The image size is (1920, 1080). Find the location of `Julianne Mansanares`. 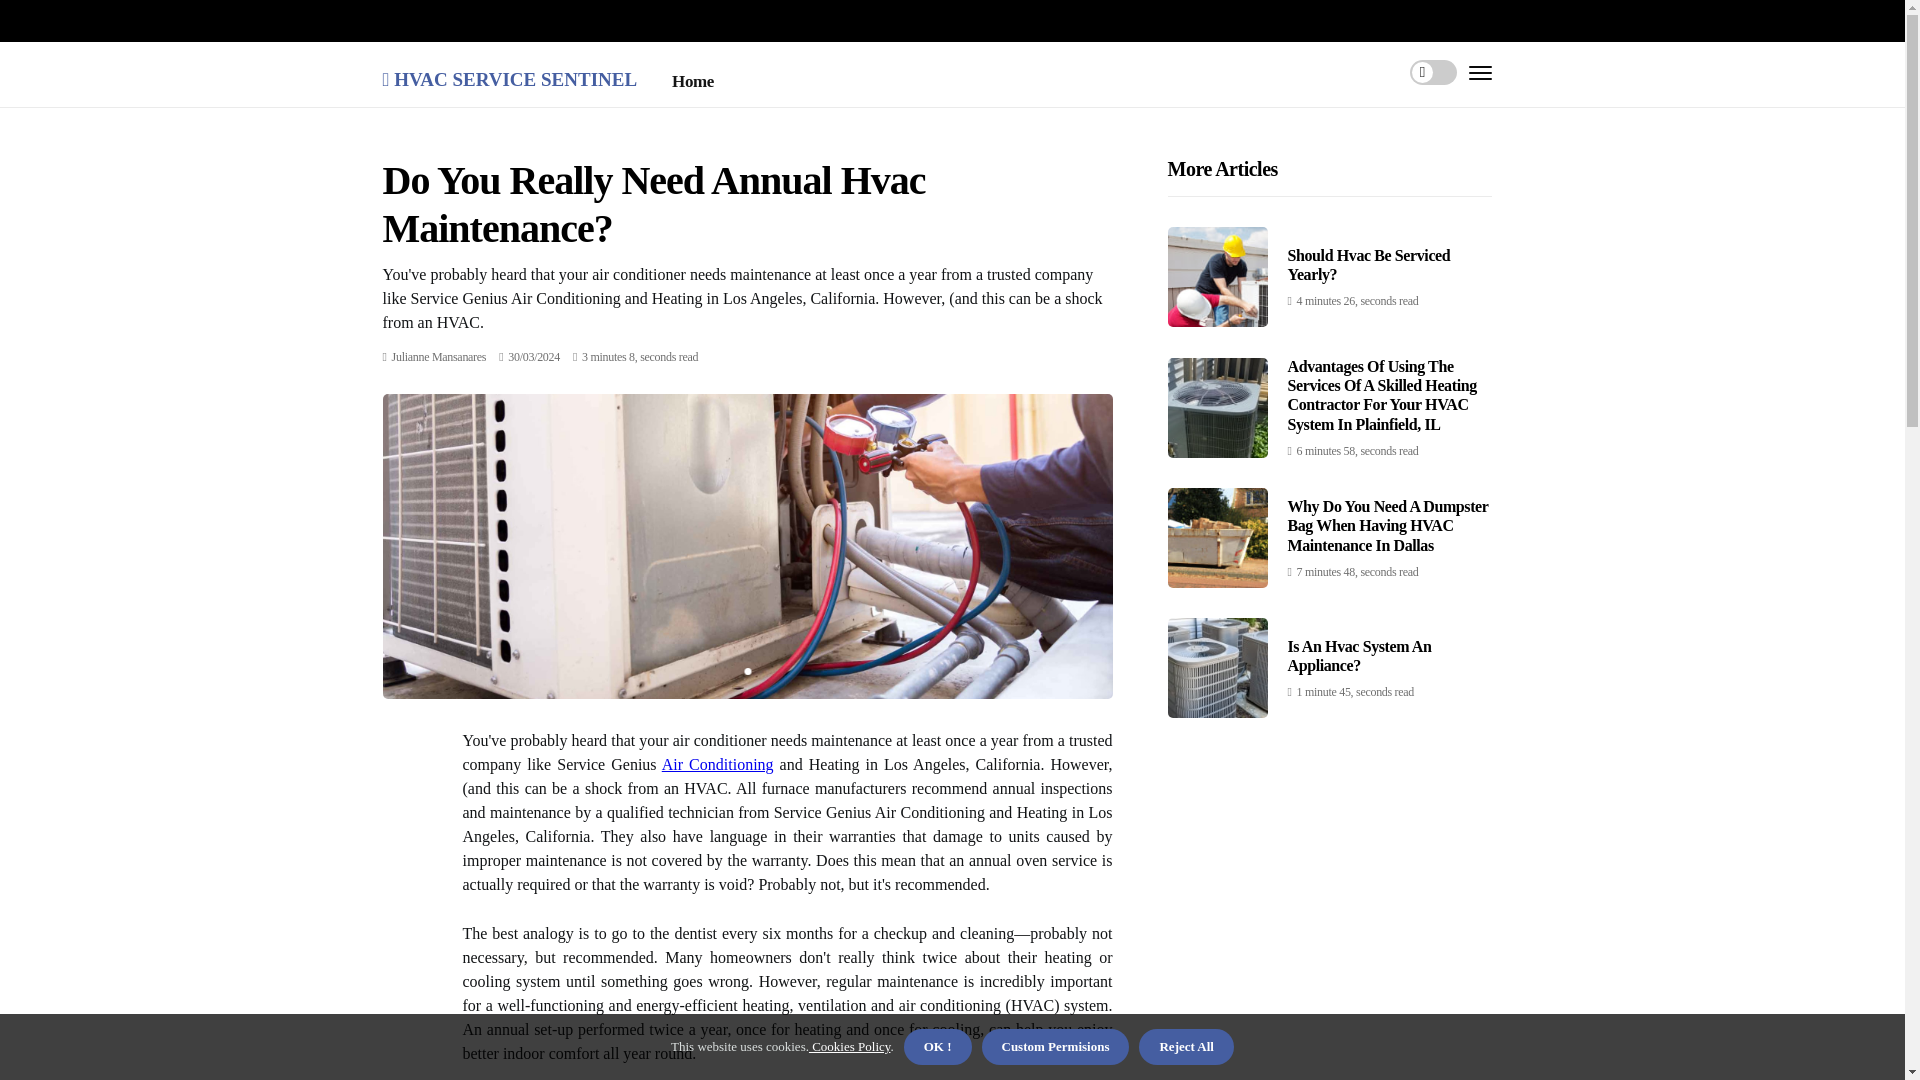

Julianne Mansanares is located at coordinates (439, 356).